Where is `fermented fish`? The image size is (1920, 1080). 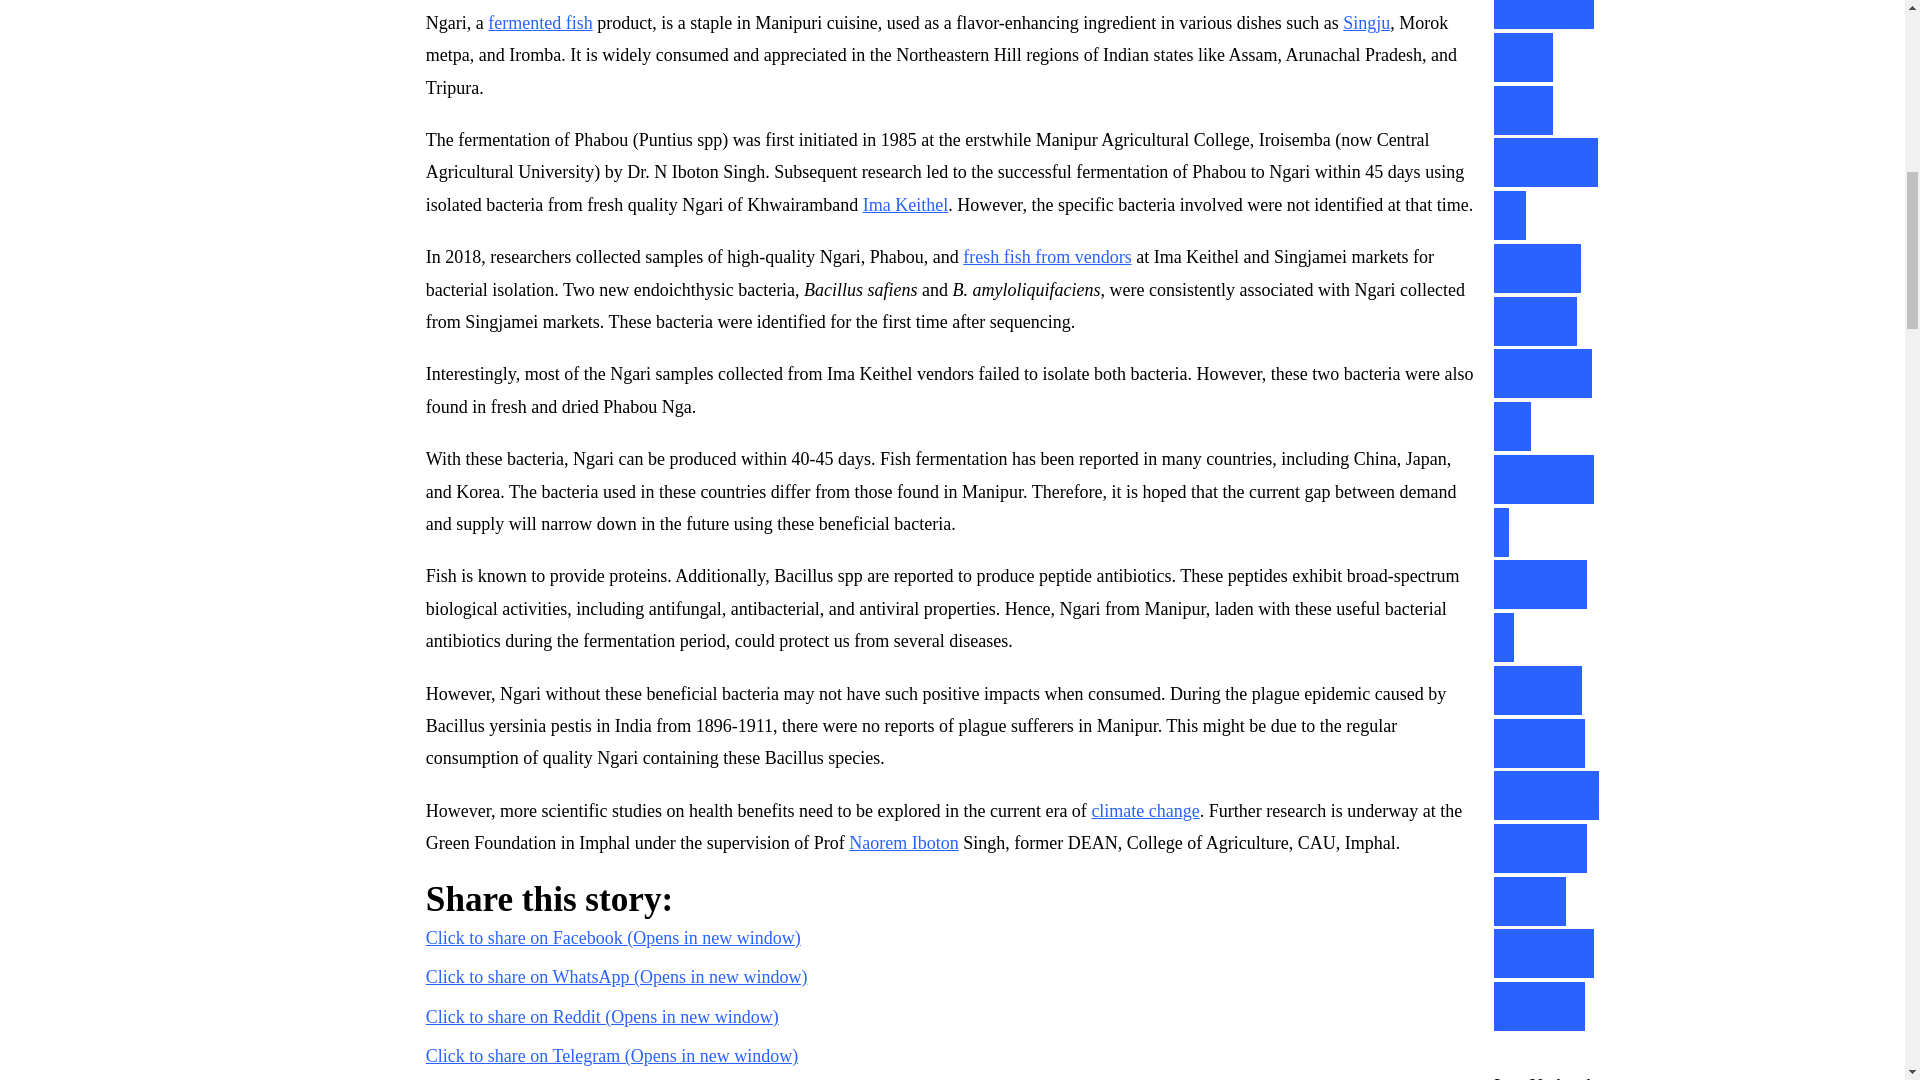 fermented fish is located at coordinates (539, 22).